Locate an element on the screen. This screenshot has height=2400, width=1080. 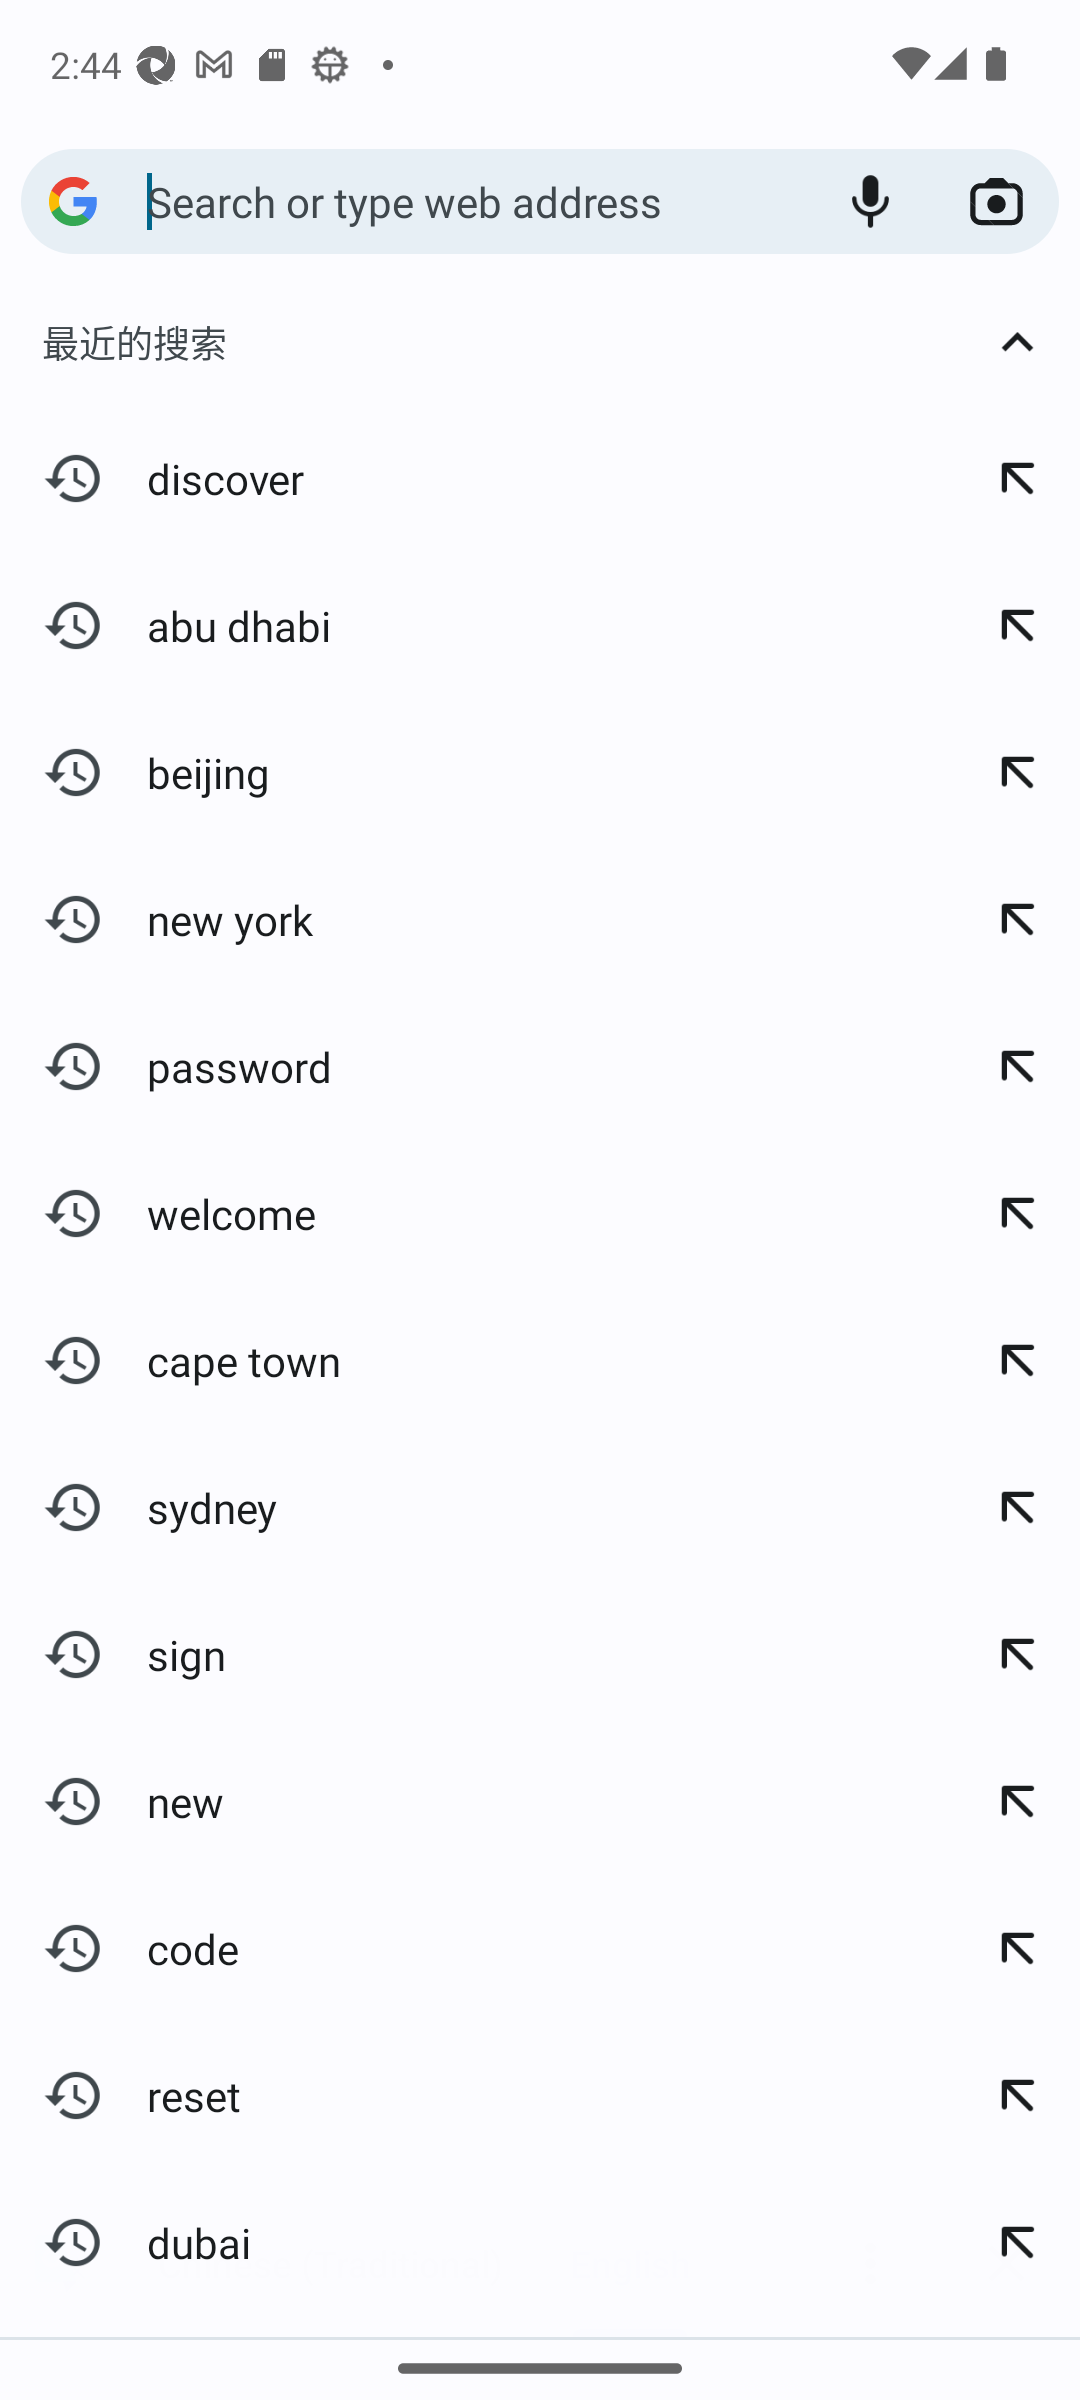
password is located at coordinates (476, 1066).